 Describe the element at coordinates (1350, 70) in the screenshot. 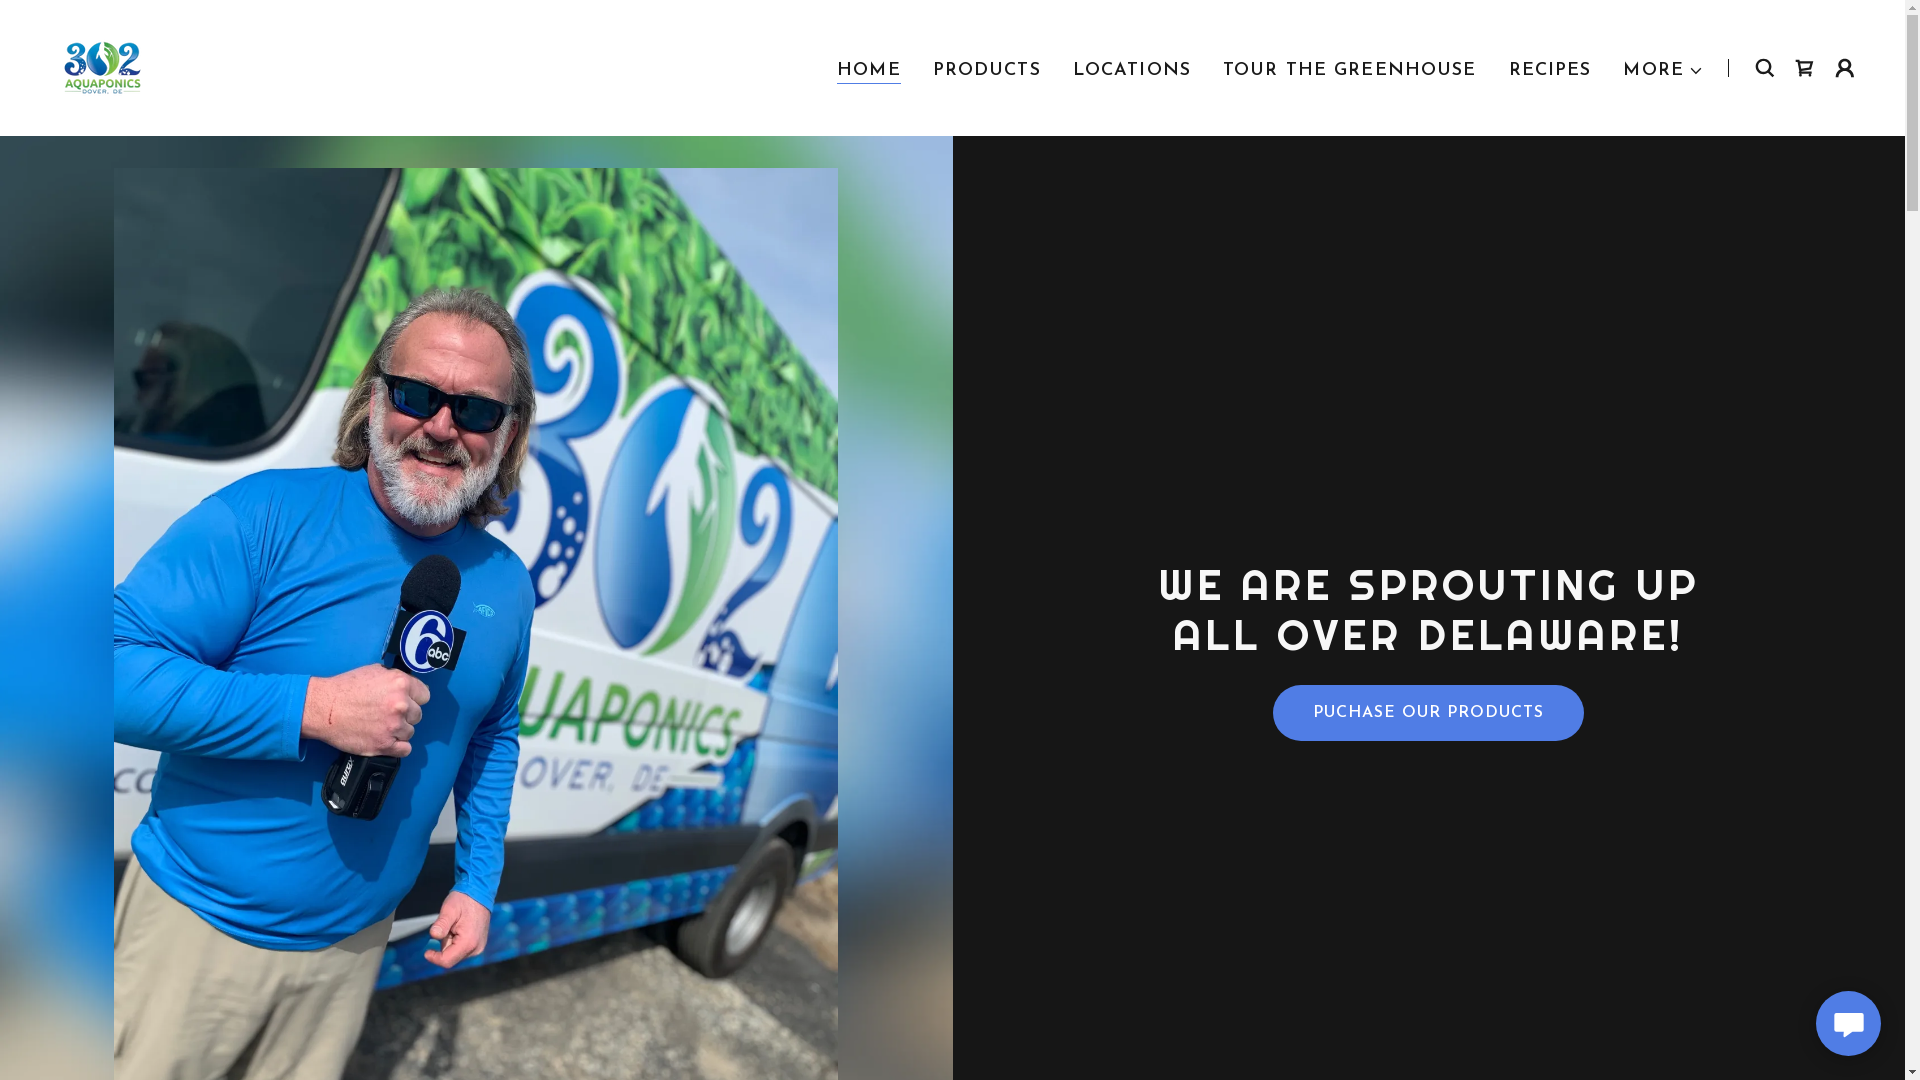

I see `TOUR THE GREENHOUSE` at that location.